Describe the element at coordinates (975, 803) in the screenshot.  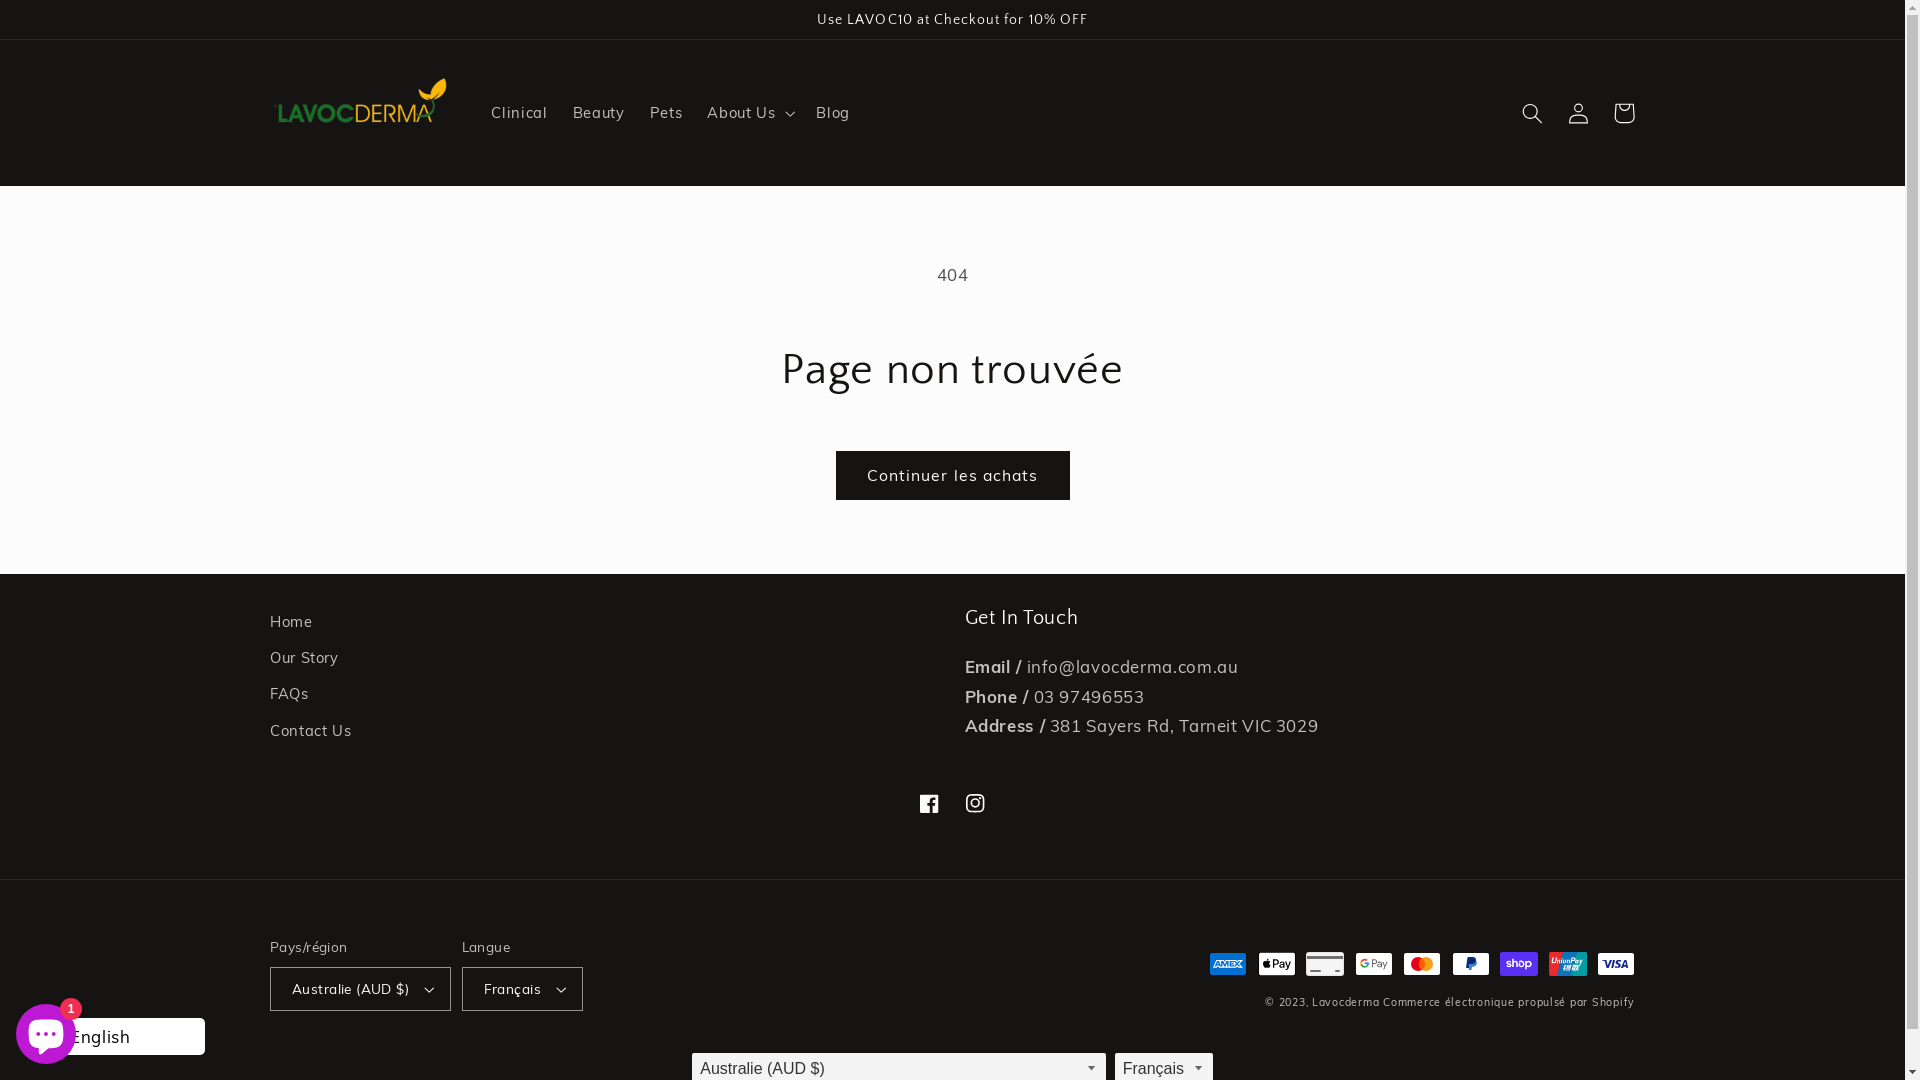
I see `Instagram` at that location.